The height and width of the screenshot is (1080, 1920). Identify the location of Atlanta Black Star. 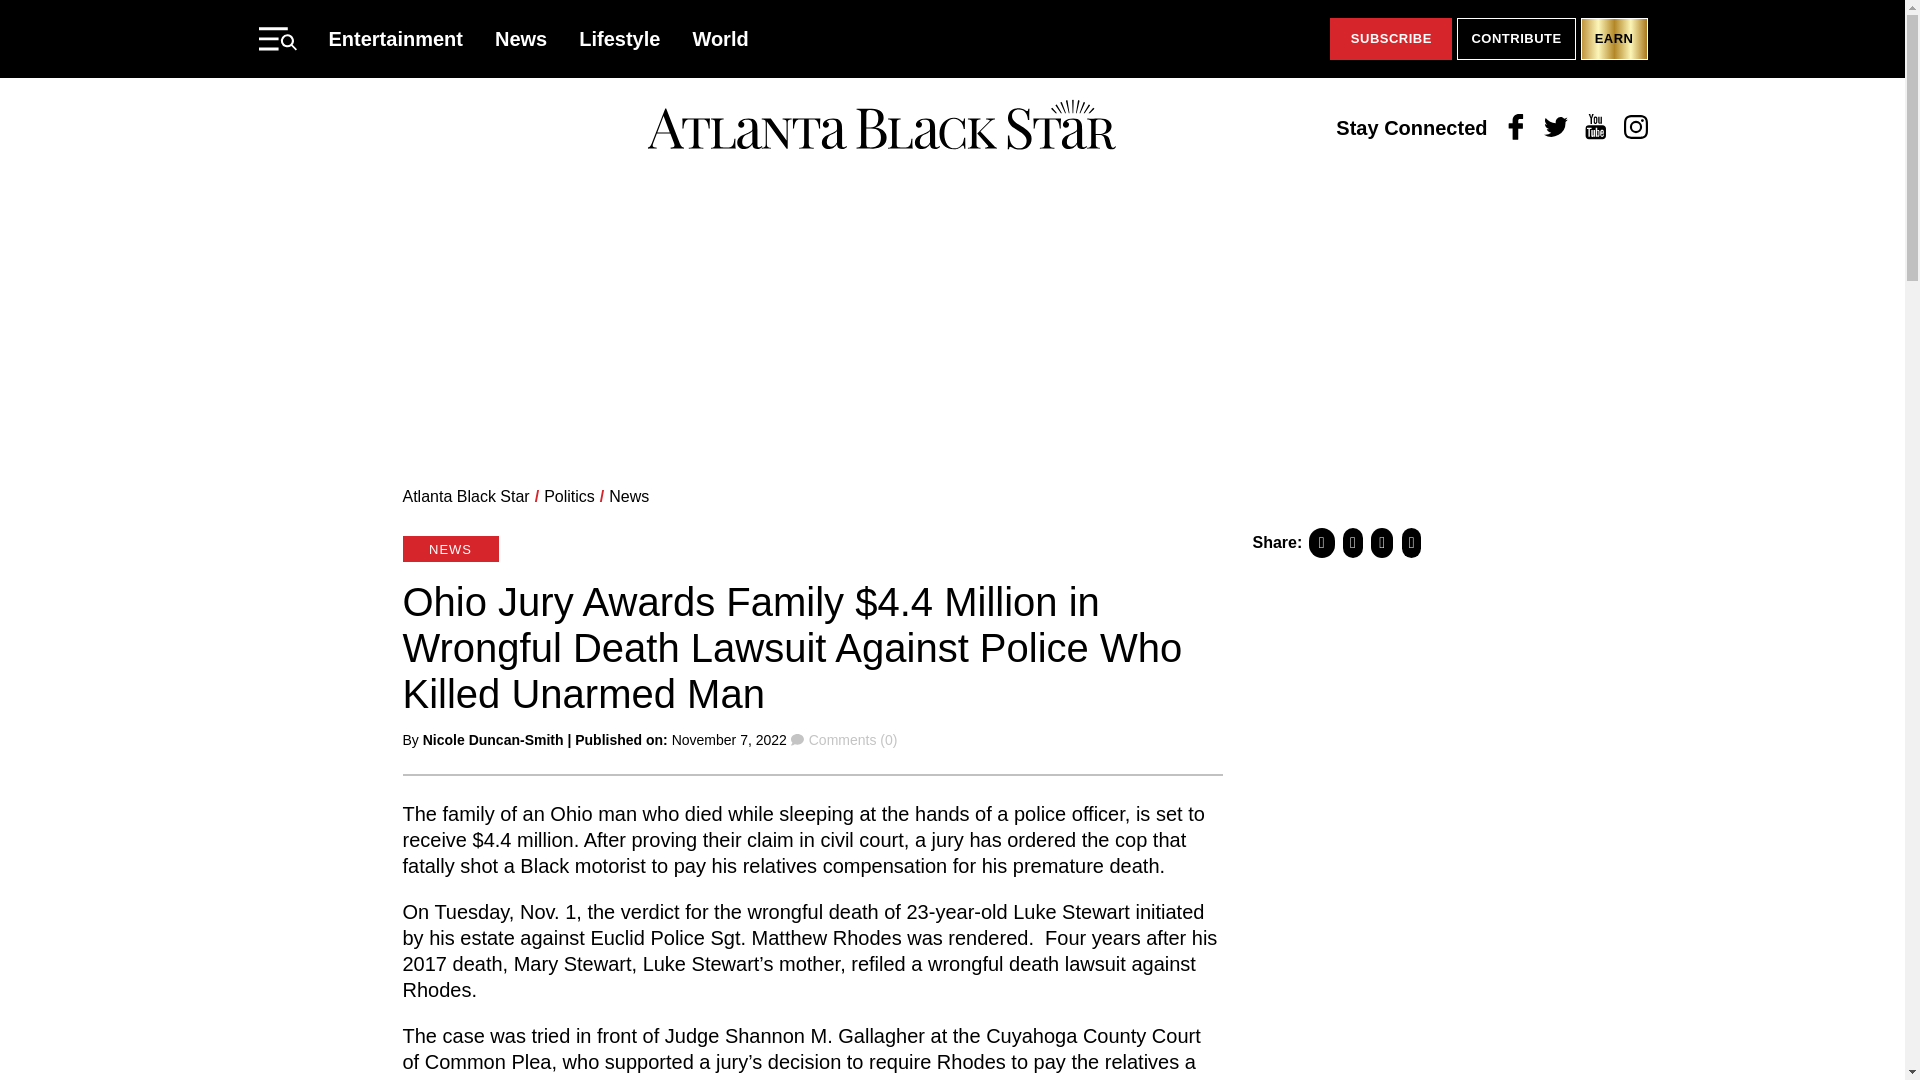
(881, 127).